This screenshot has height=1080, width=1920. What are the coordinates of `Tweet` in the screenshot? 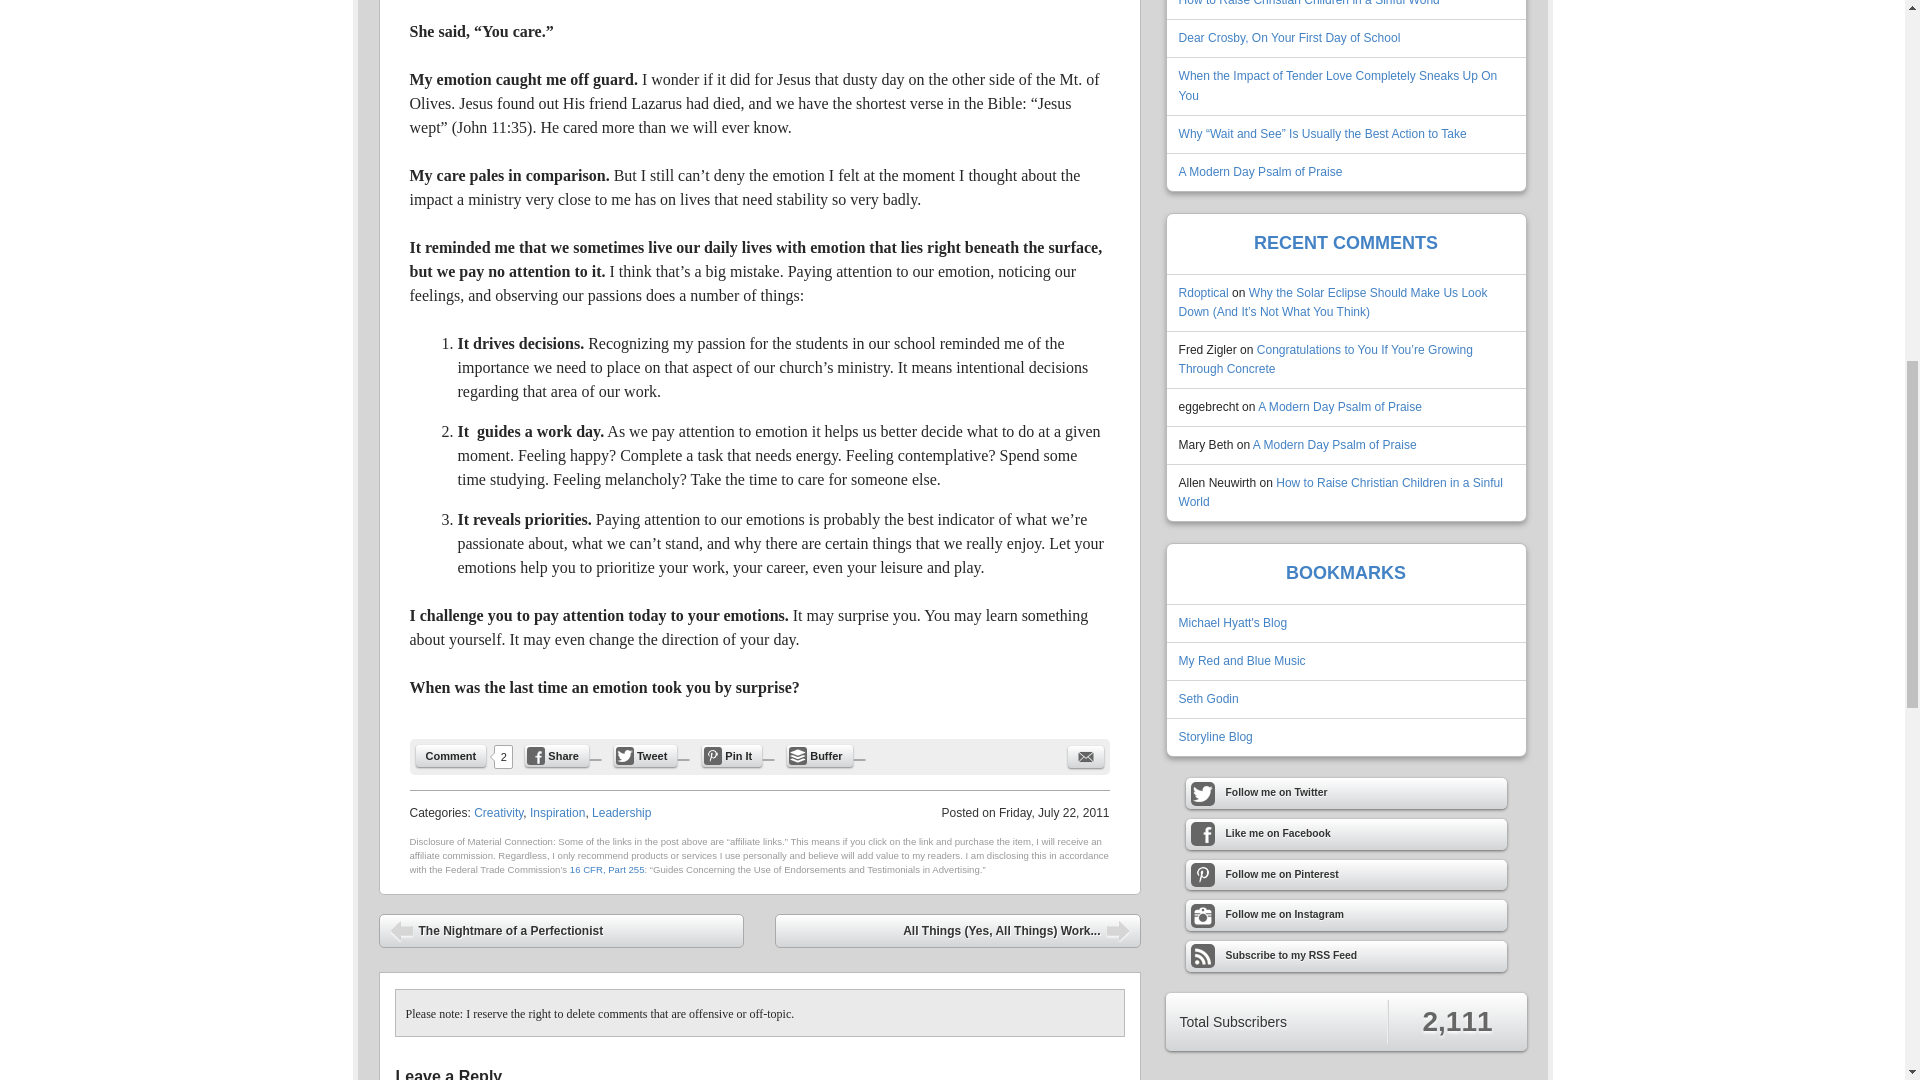 It's located at (646, 756).